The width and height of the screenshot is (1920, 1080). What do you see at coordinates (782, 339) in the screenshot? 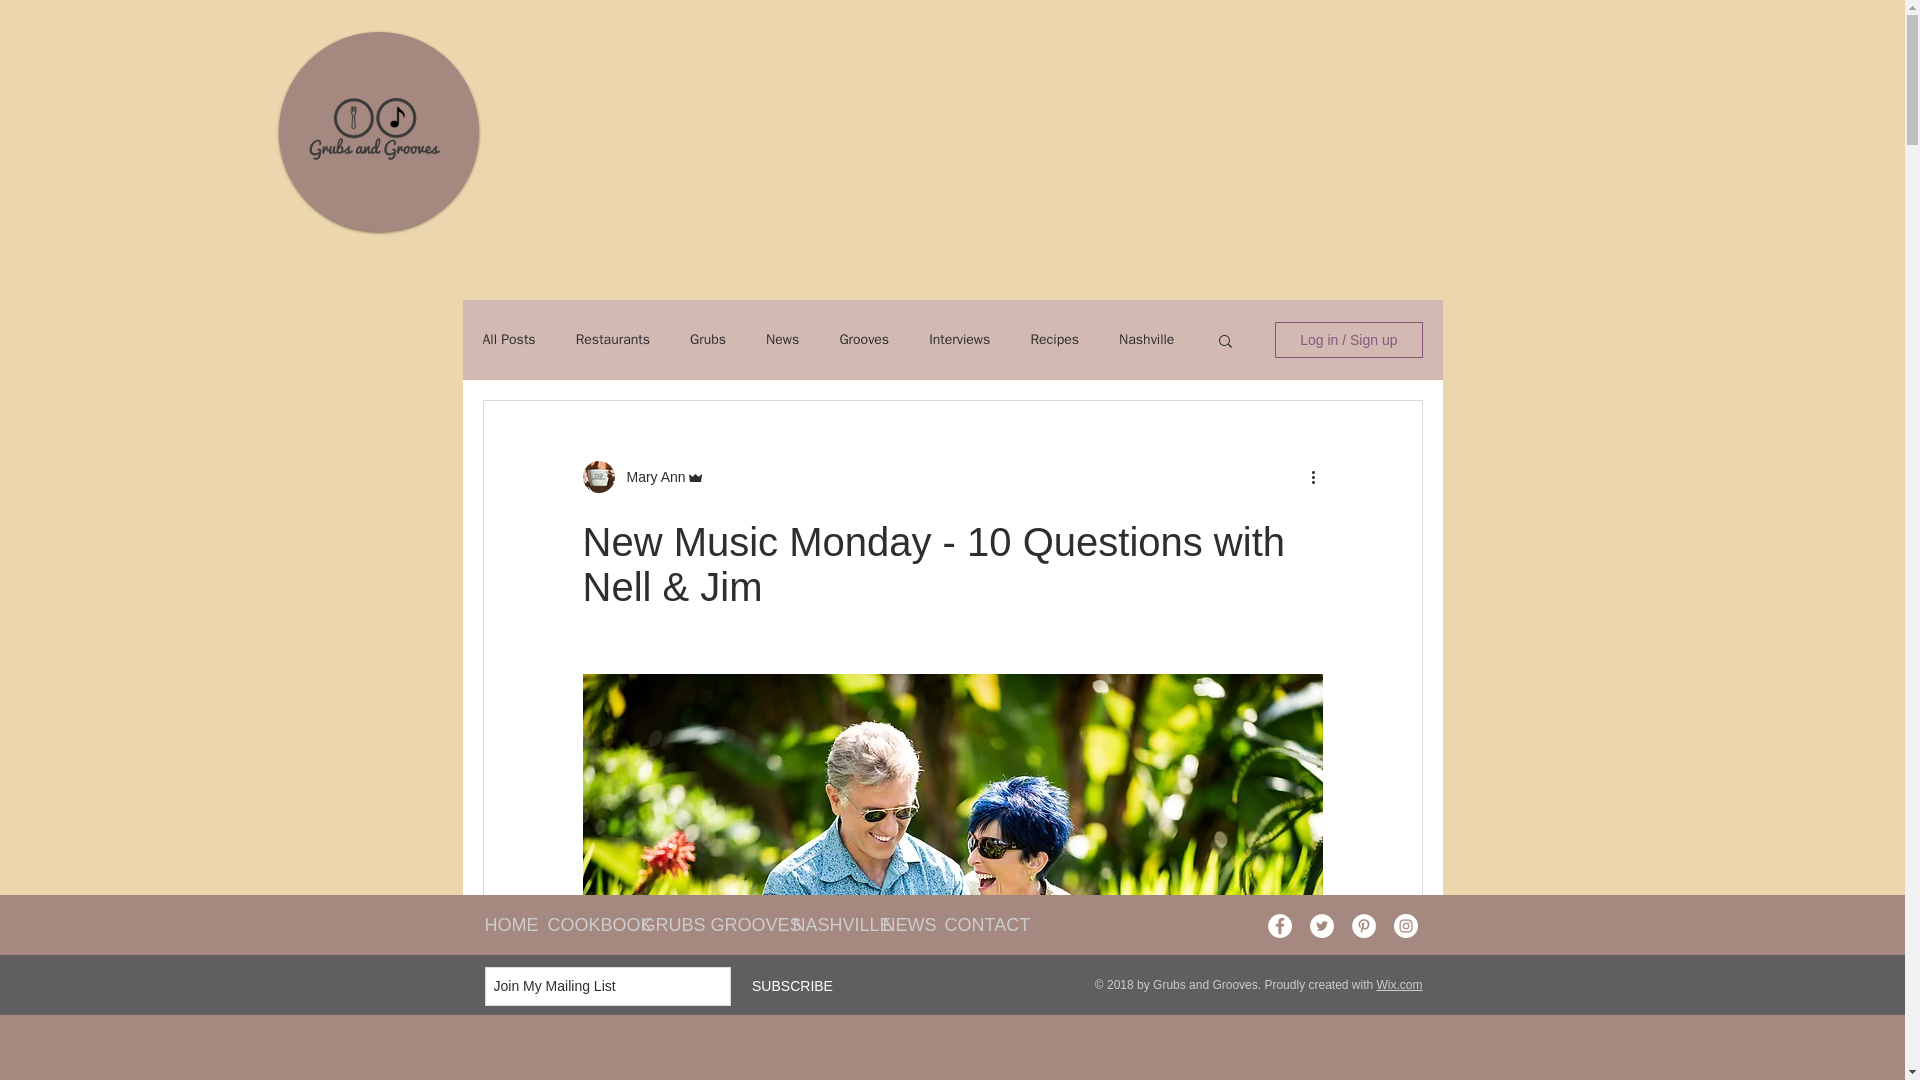
I see `News` at bounding box center [782, 339].